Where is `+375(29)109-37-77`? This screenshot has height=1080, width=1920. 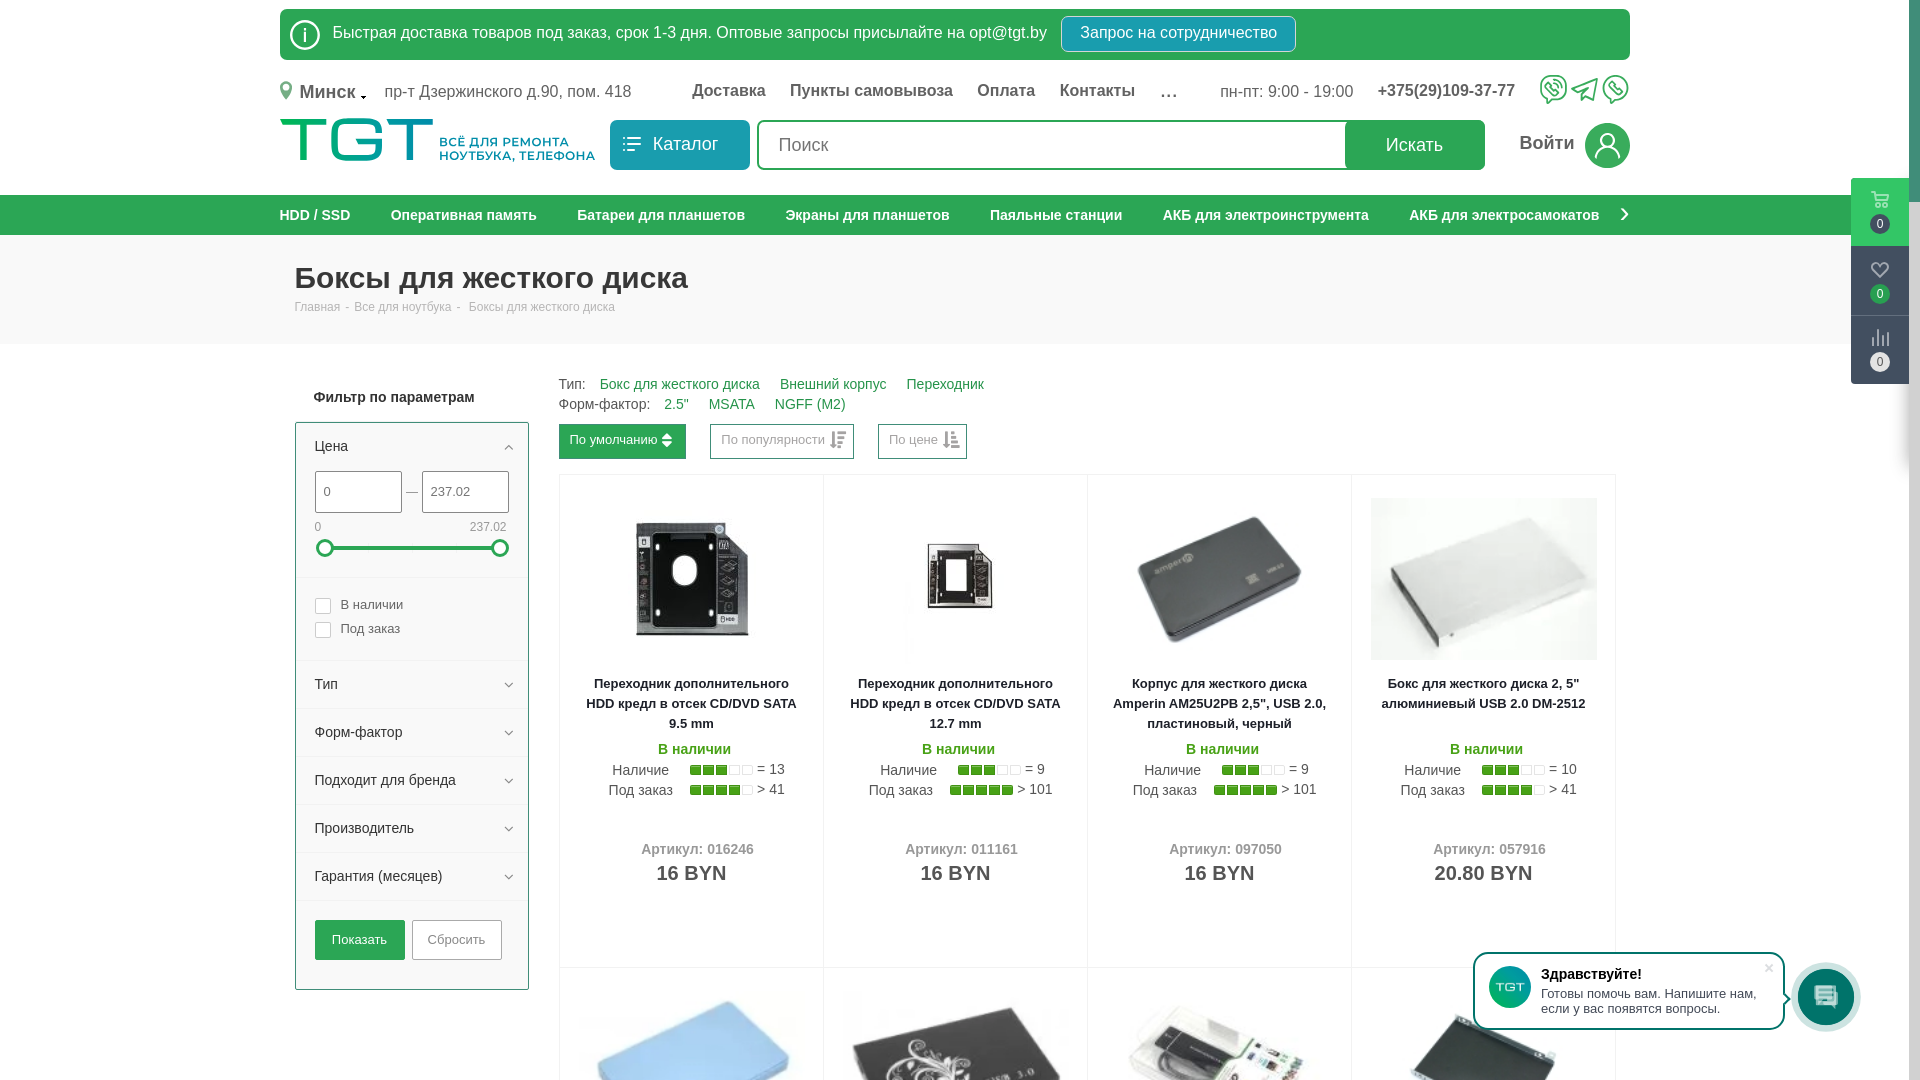
+375(29)109-37-77 is located at coordinates (1456, 91).